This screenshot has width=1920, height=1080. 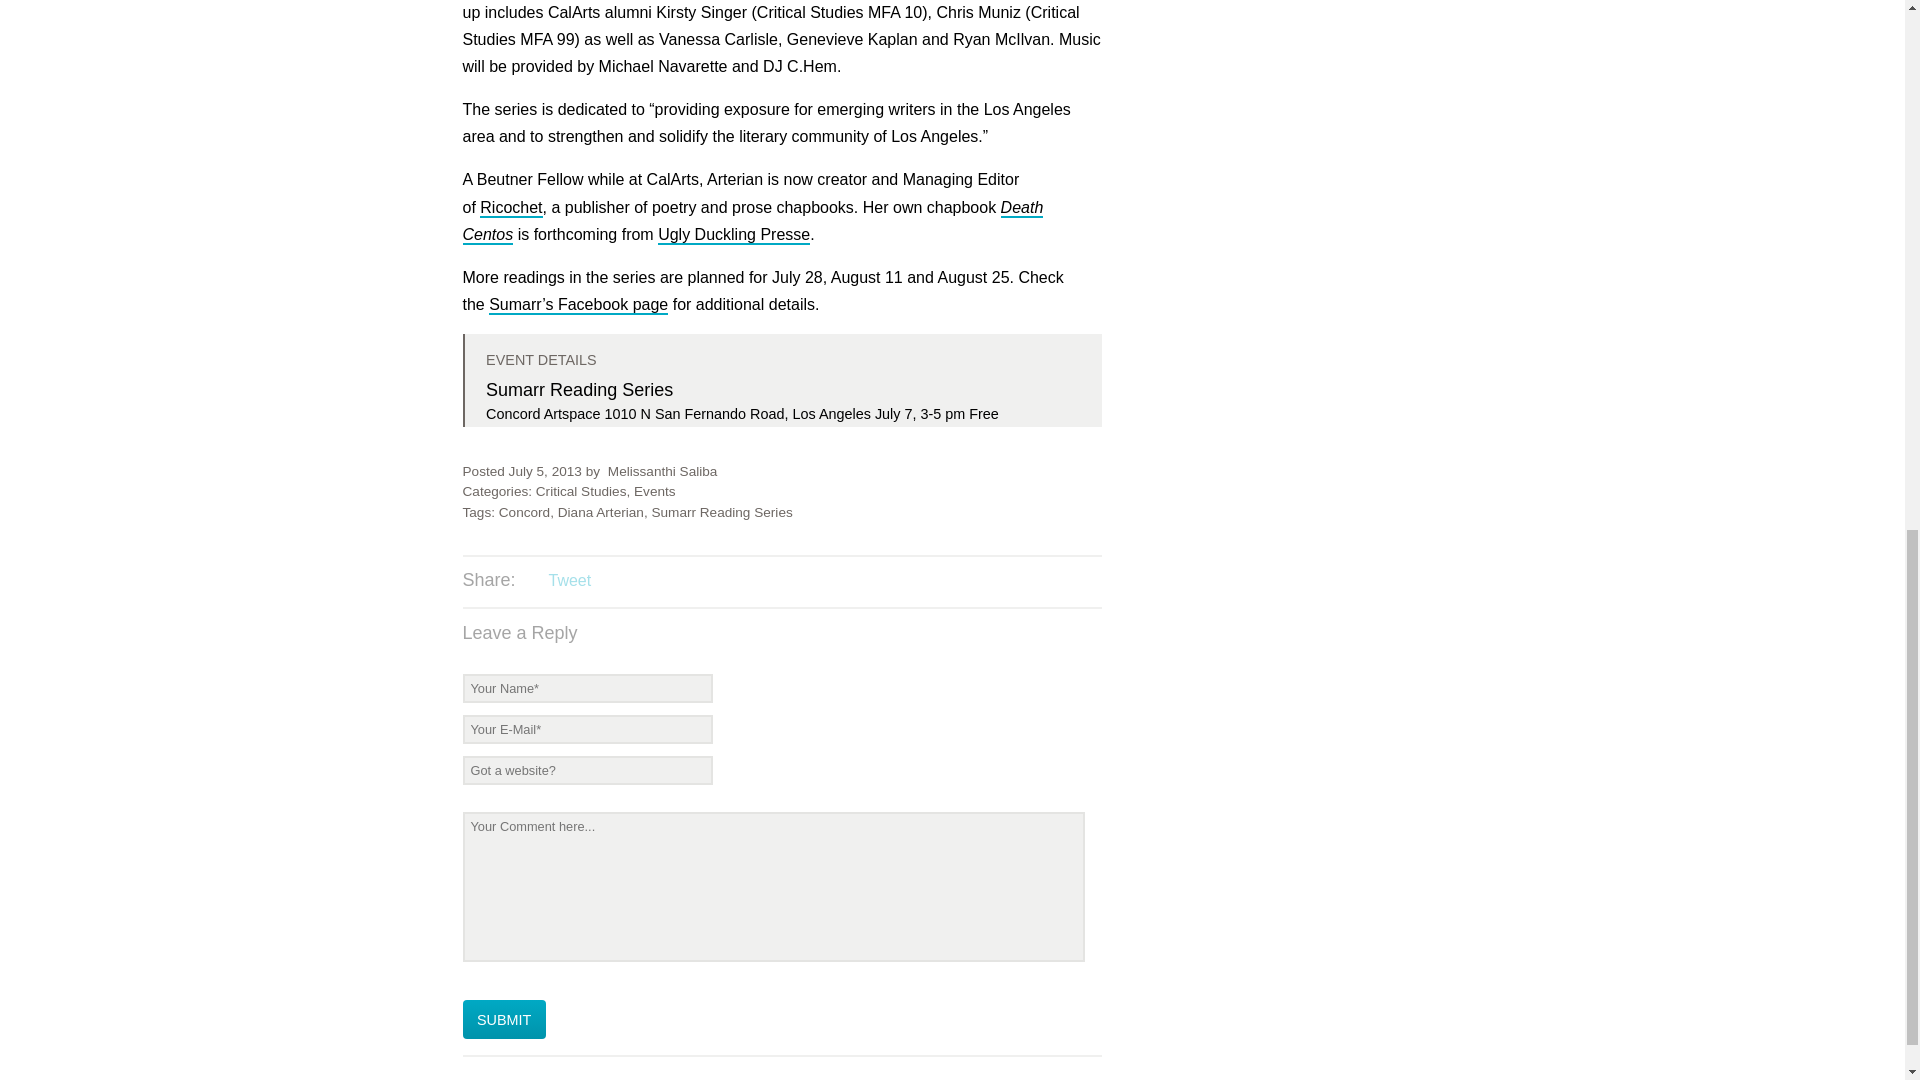 I want to click on Events, so click(x=654, y=490).